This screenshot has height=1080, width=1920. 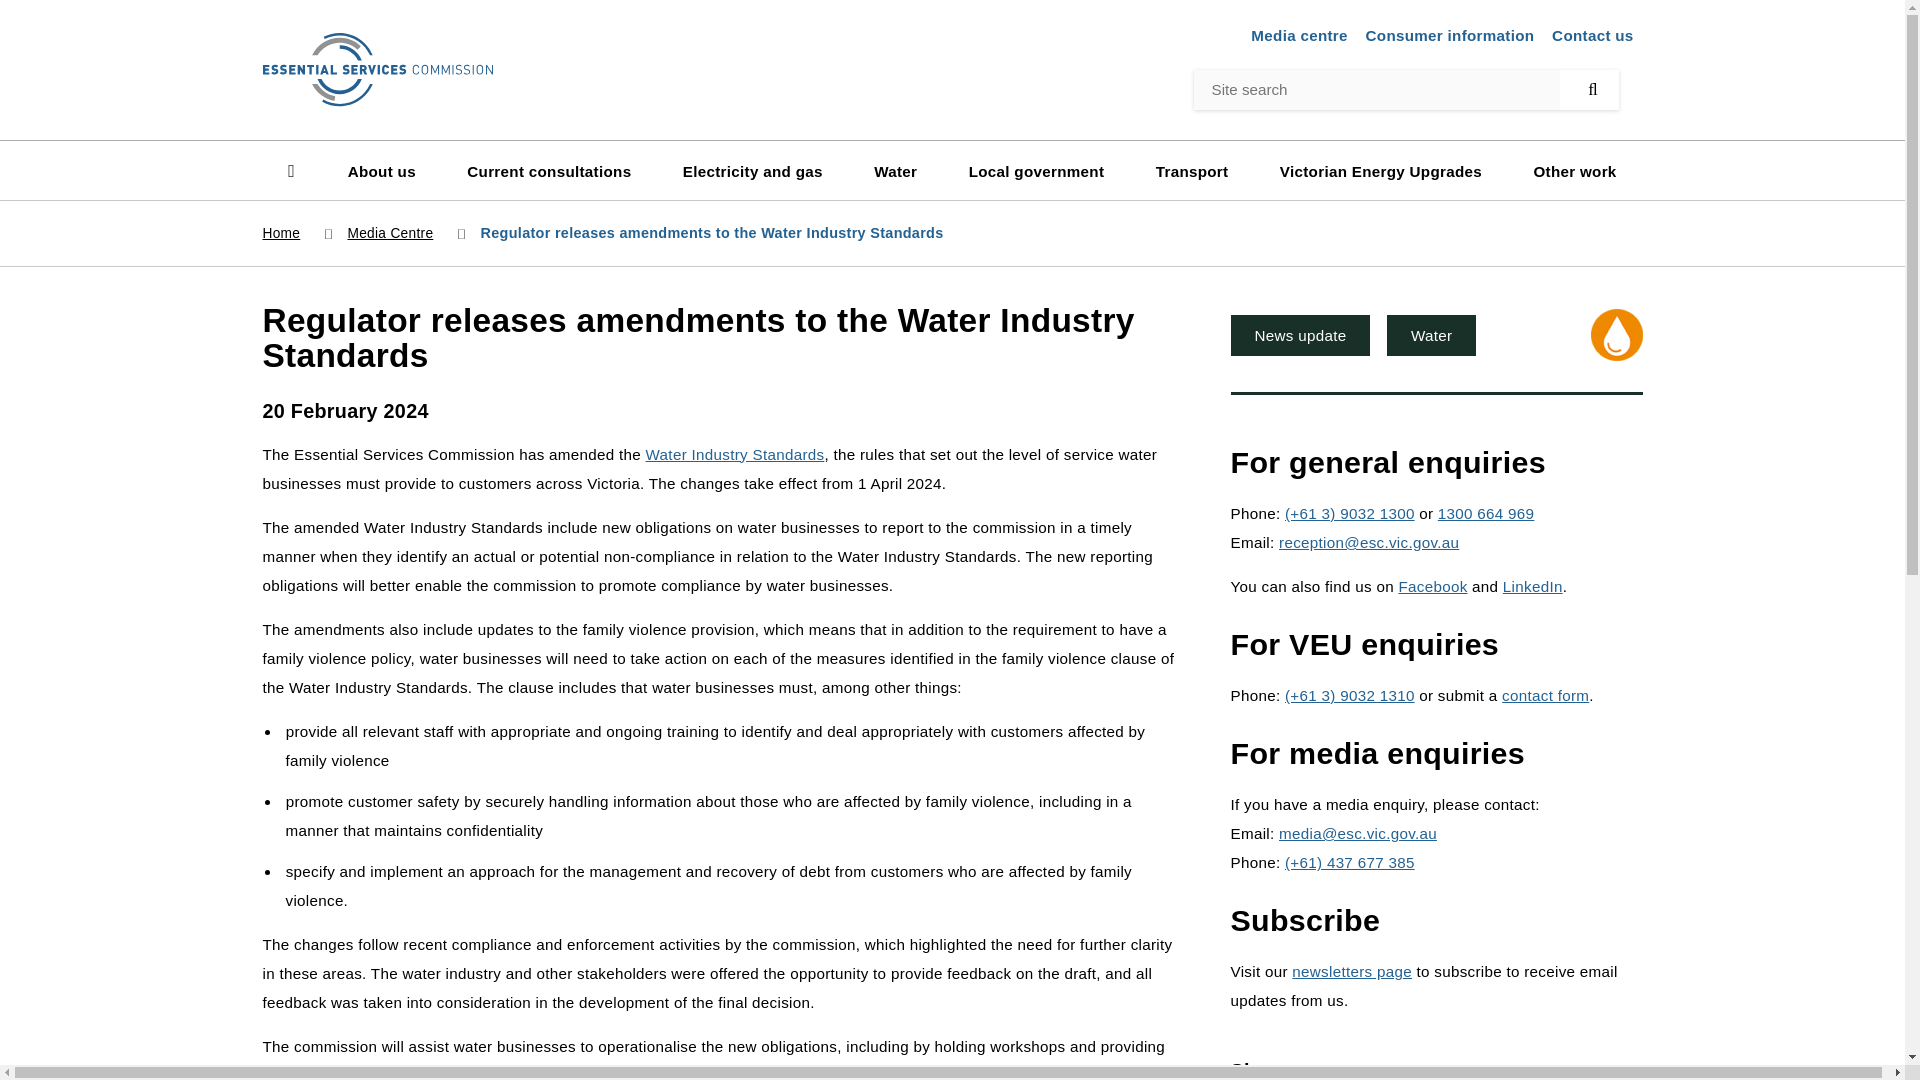 What do you see at coordinates (753, 170) in the screenshot?
I see `Electricity and gas` at bounding box center [753, 170].